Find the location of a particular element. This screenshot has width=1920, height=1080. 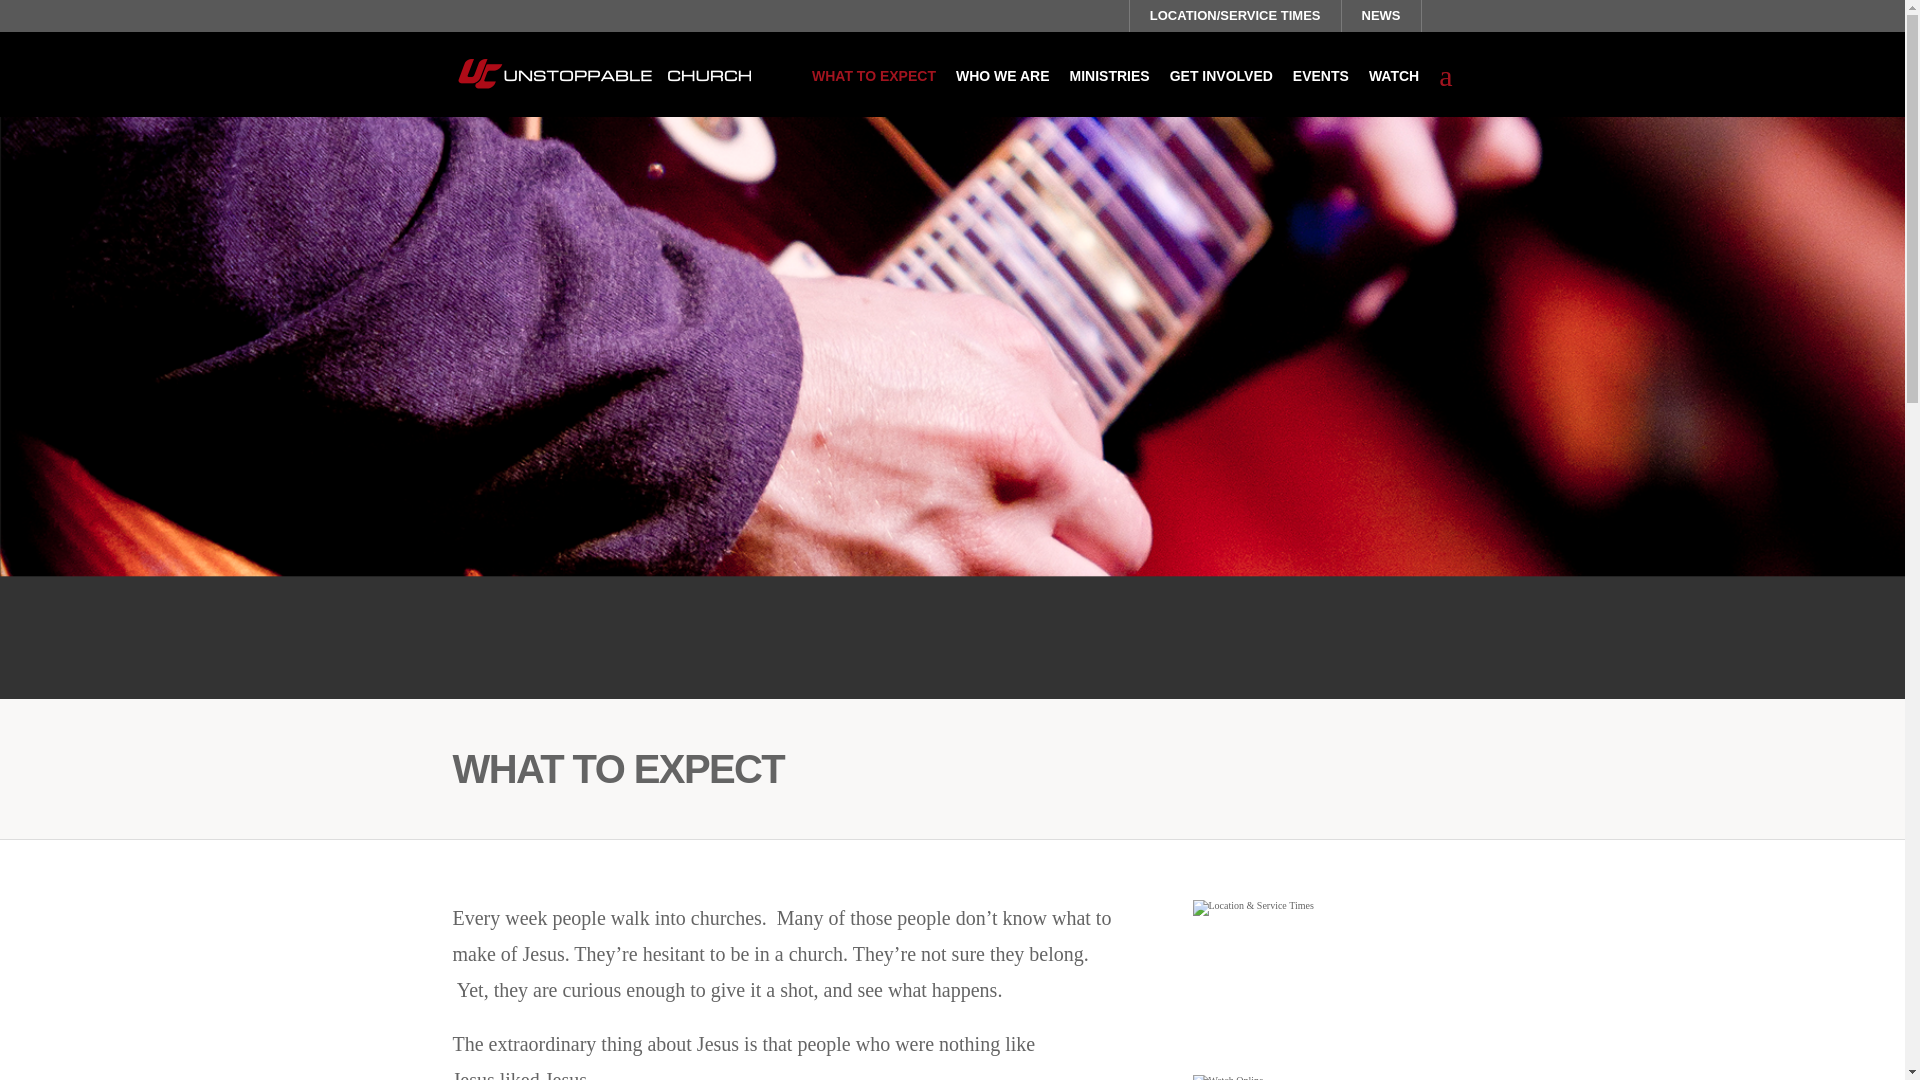

GIVE is located at coordinates (1436, 16).